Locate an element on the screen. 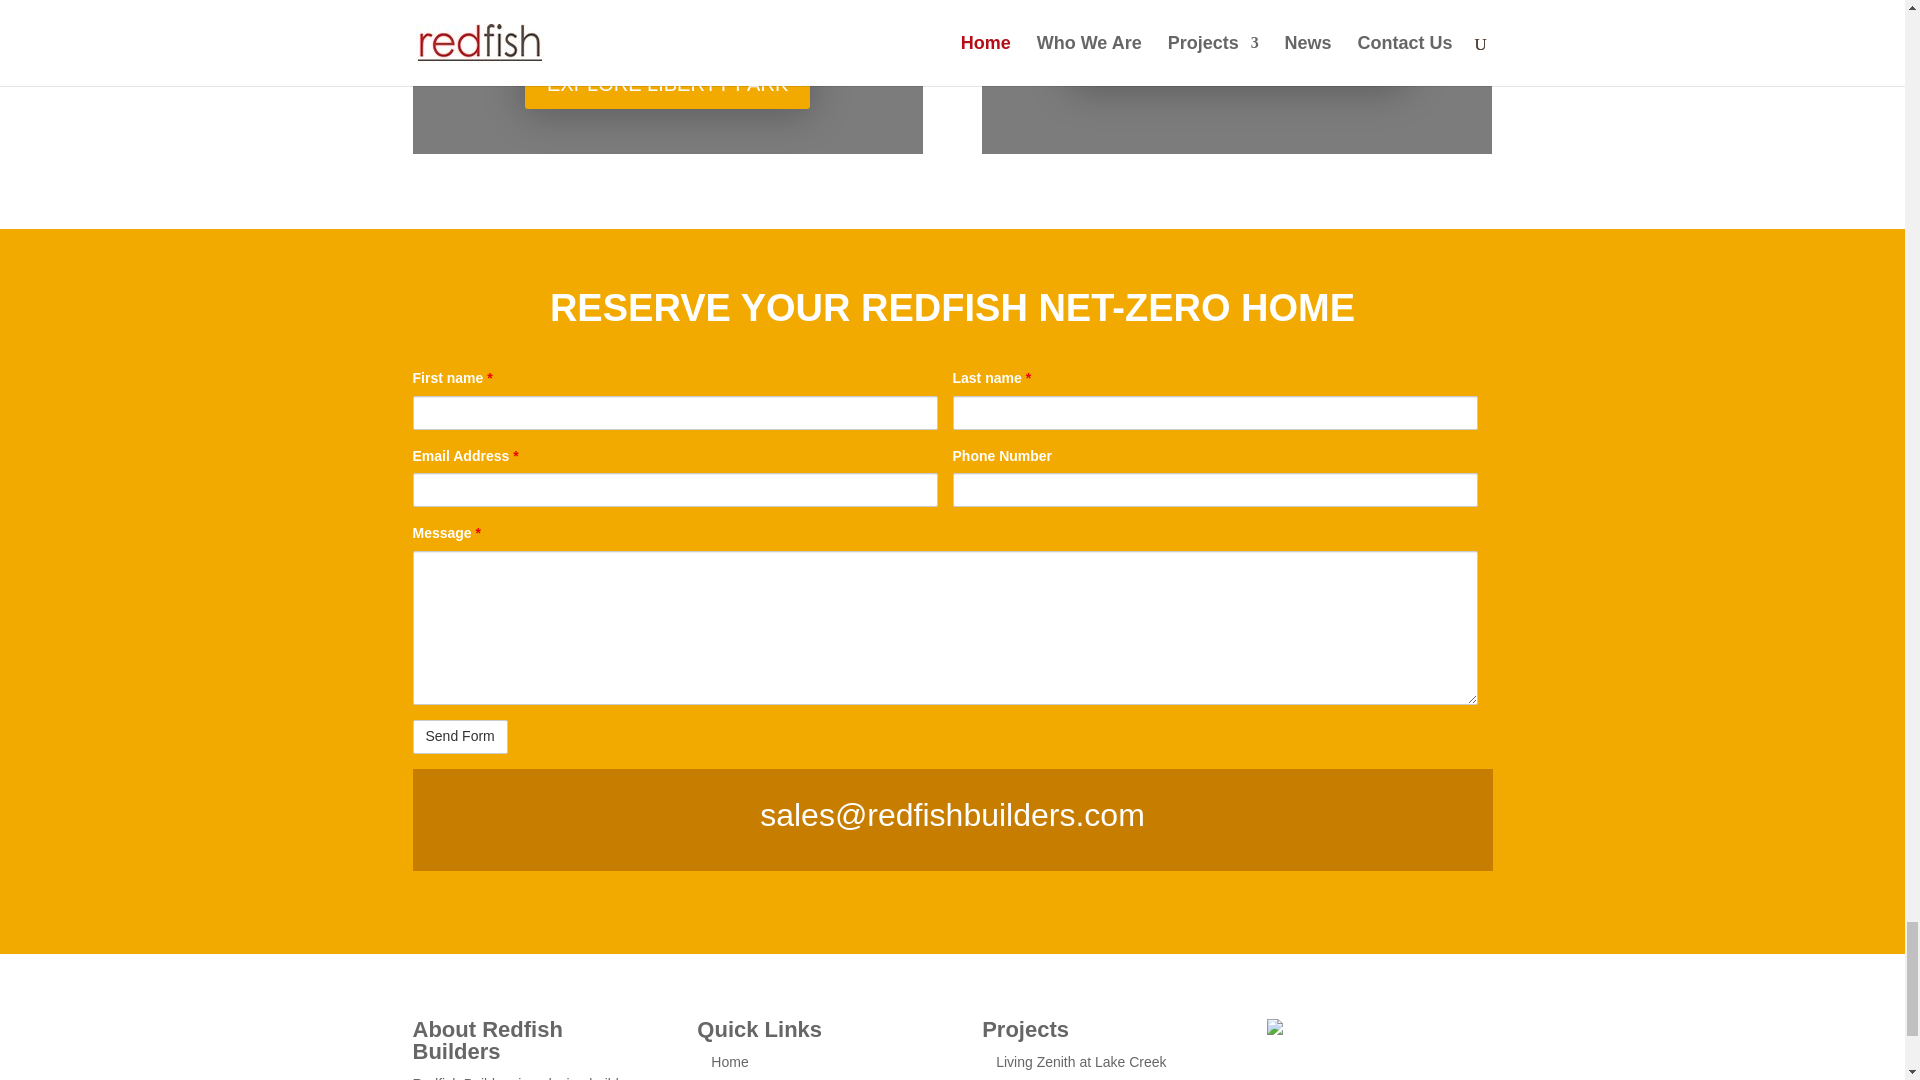  Home is located at coordinates (729, 1062).